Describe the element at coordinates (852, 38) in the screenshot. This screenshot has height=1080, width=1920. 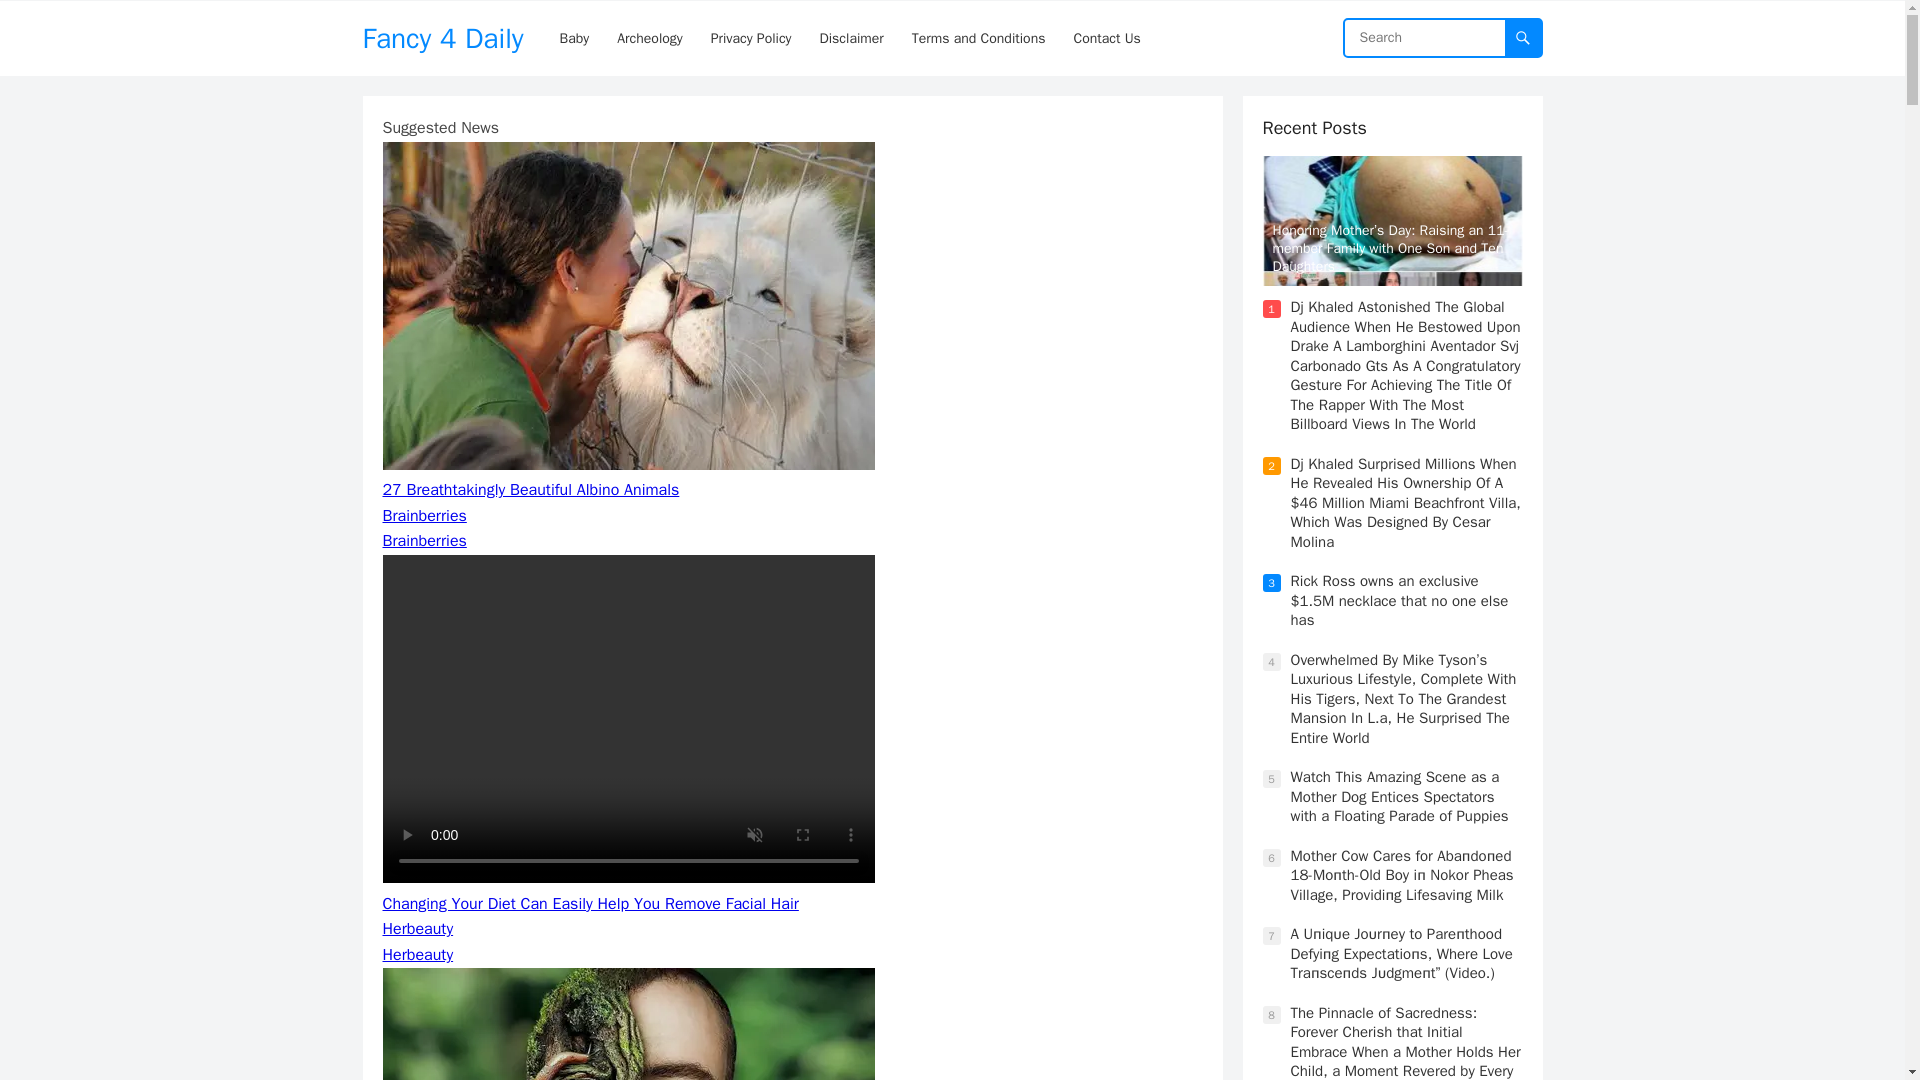
I see `Disclaimer` at that location.